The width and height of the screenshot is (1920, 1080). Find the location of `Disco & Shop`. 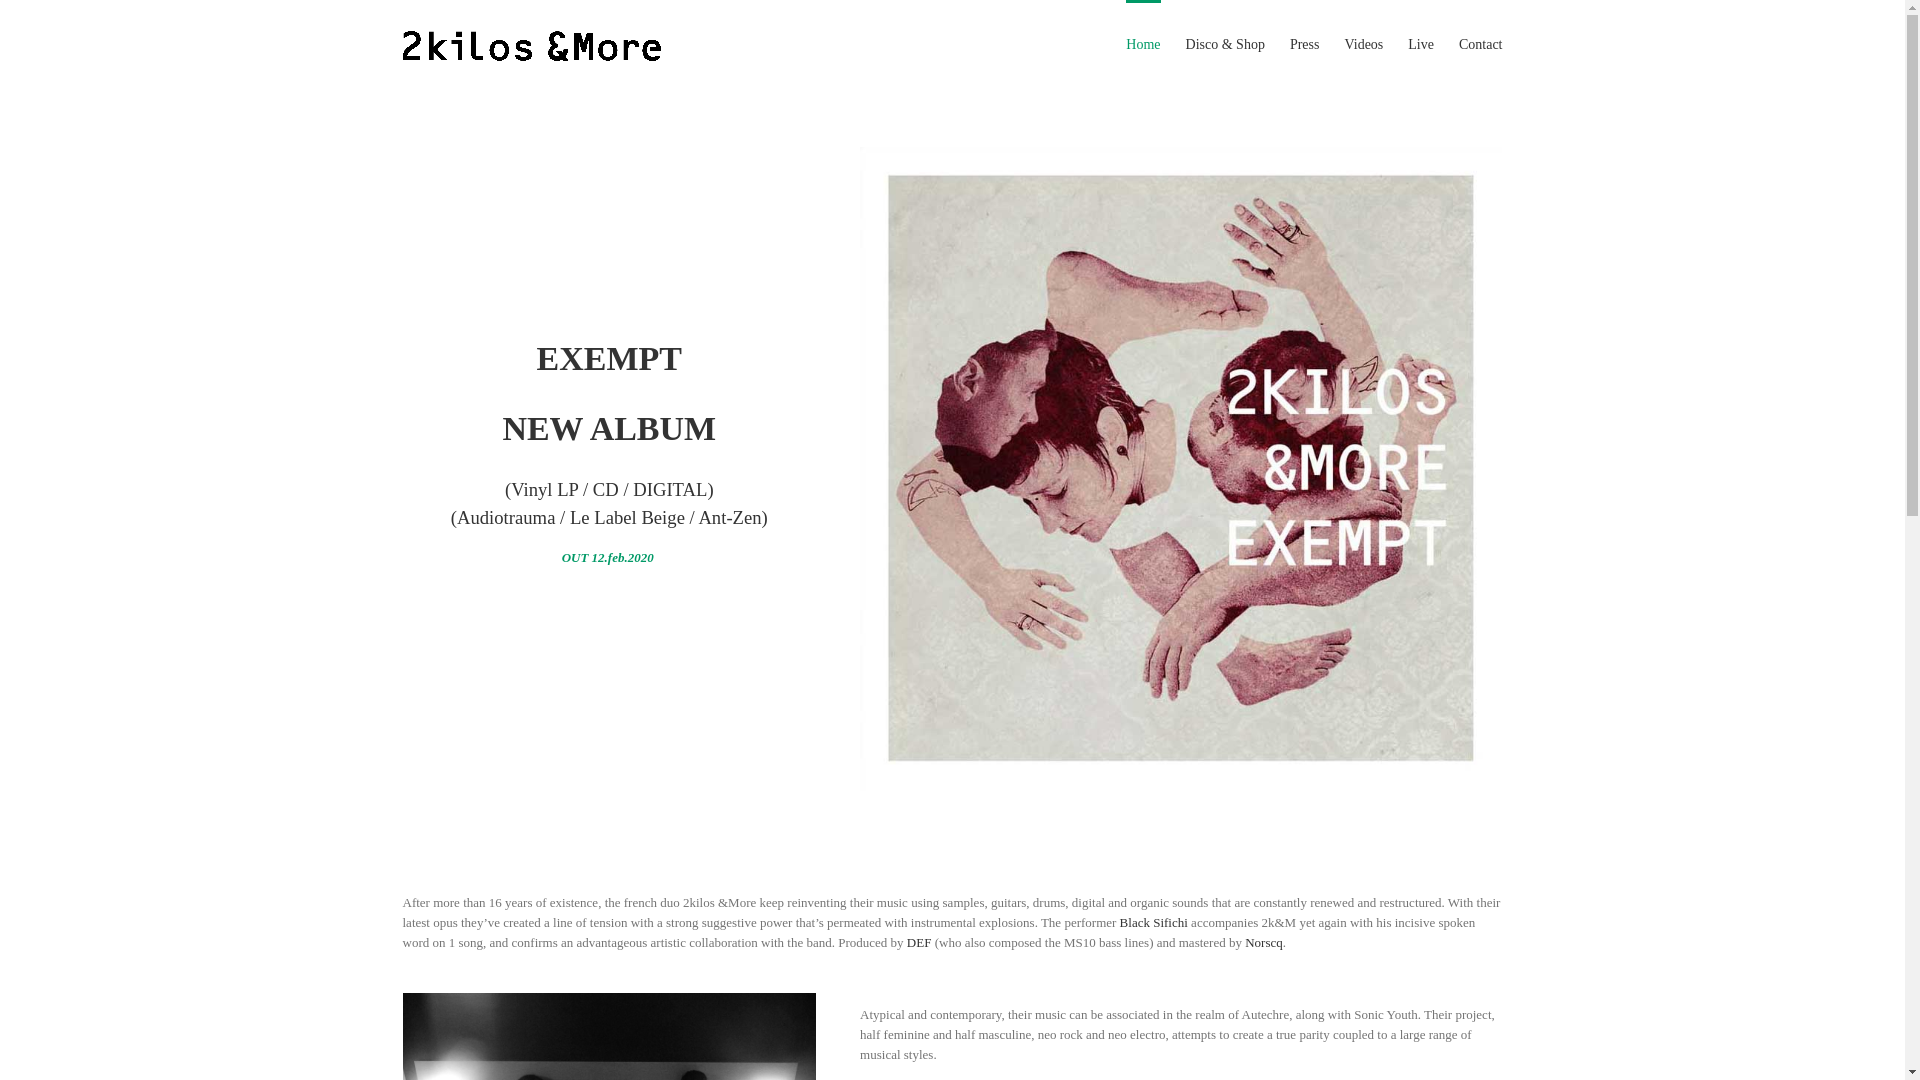

Disco & Shop is located at coordinates (1226, 43).